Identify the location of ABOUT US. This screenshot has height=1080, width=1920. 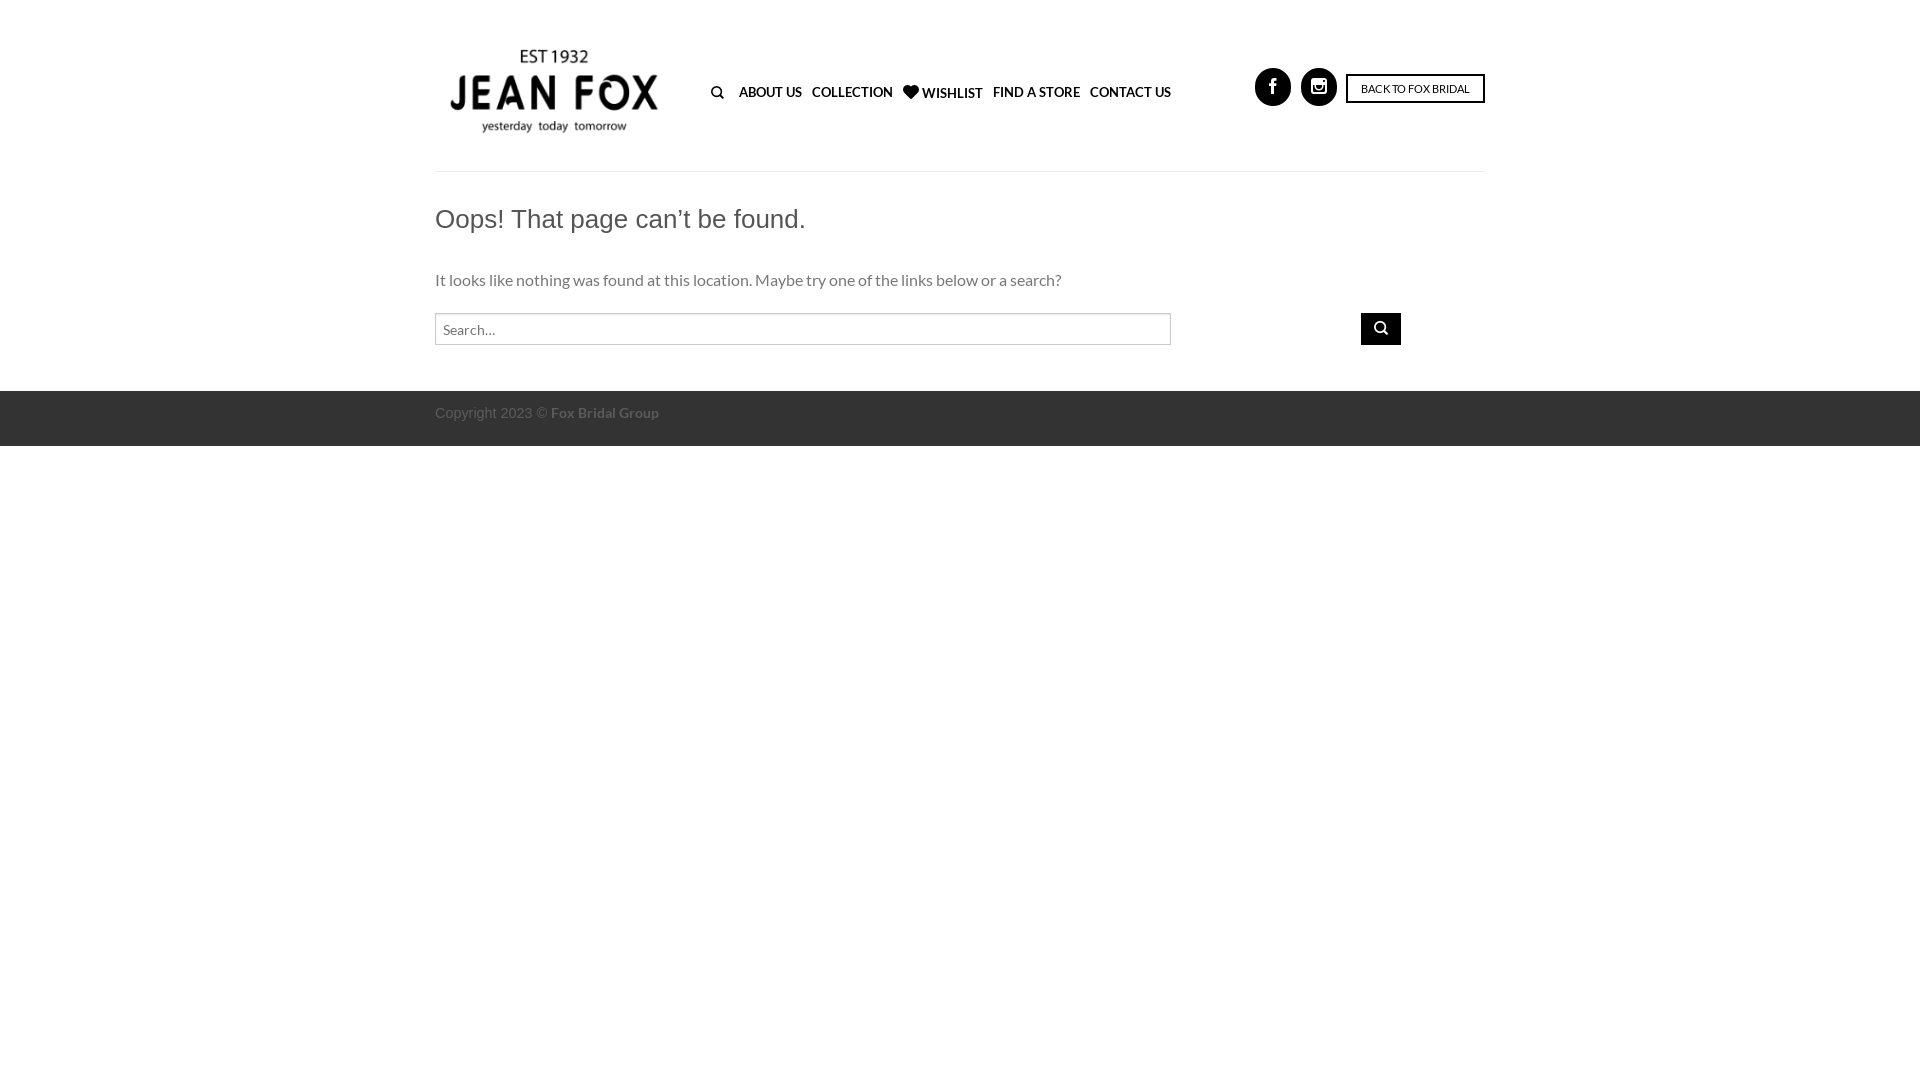
(770, 92).